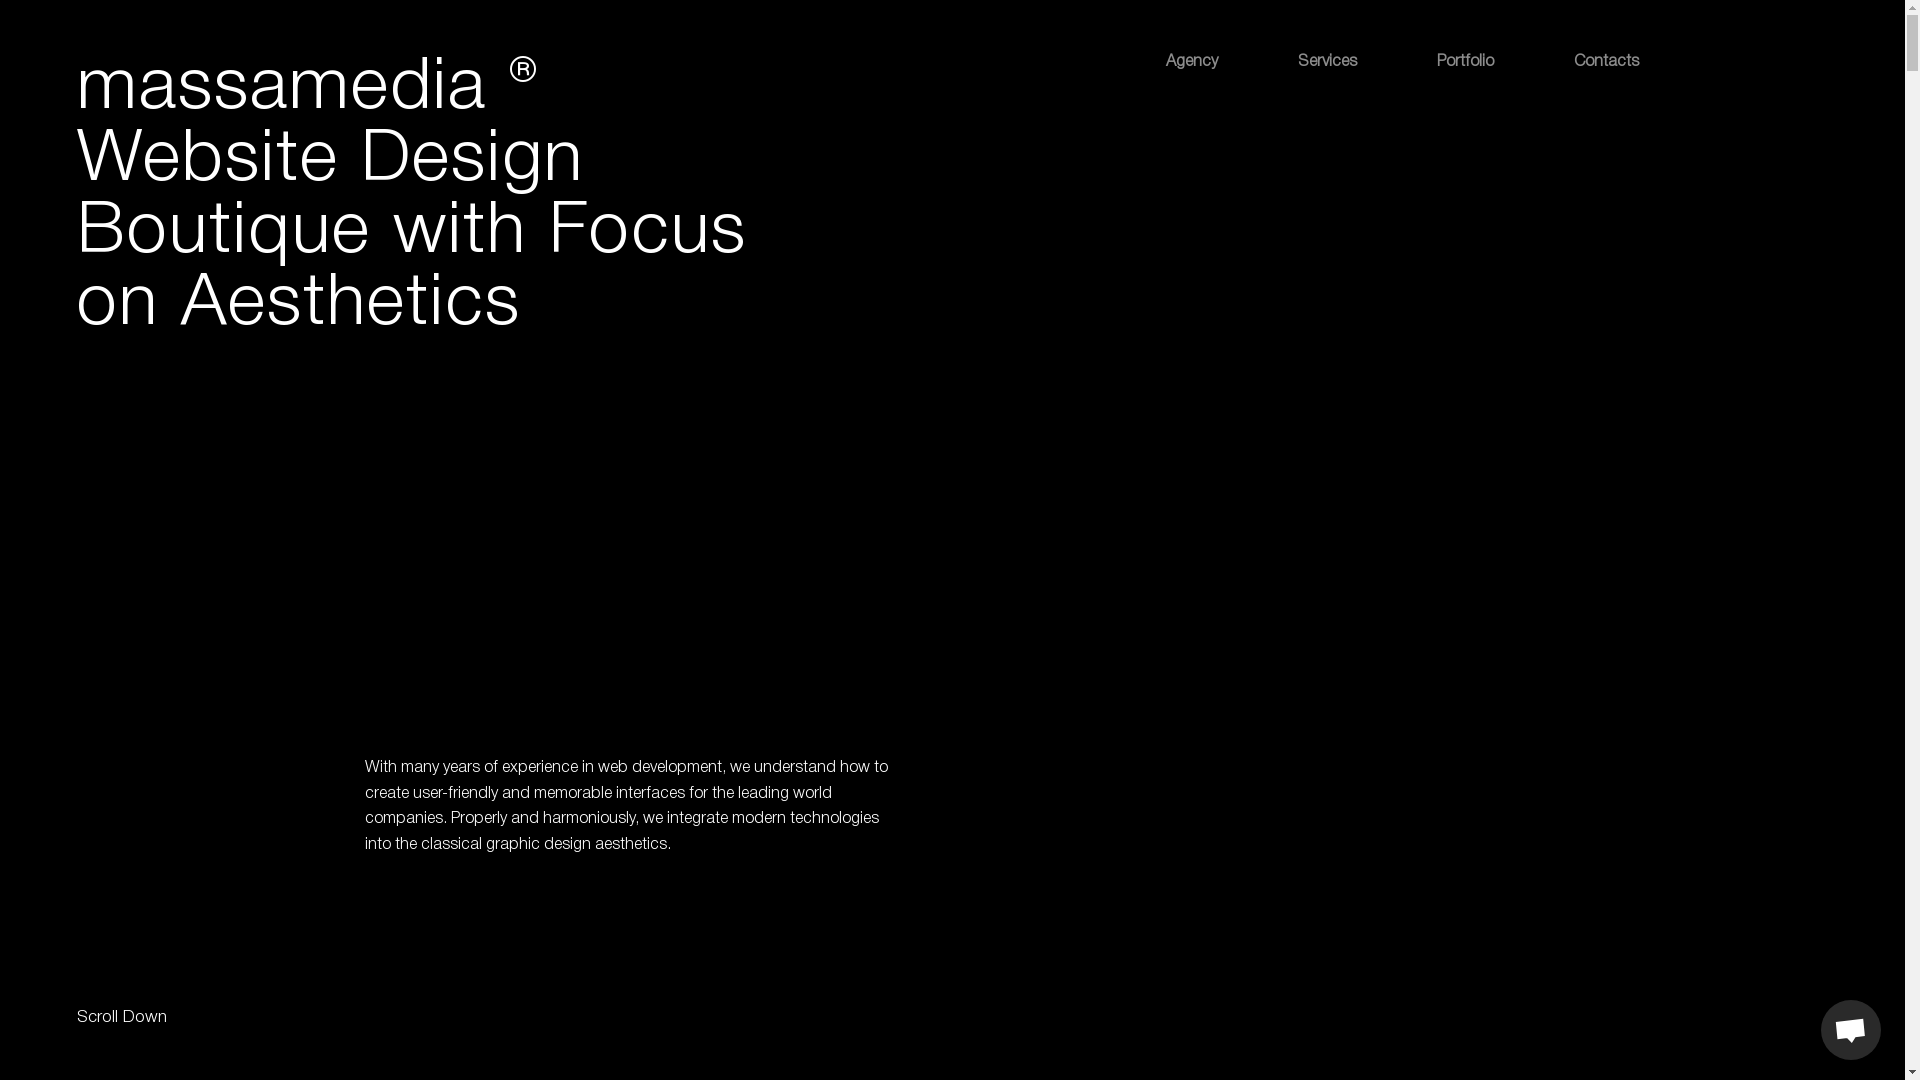  I want to click on Contacts, so click(1606, 62).